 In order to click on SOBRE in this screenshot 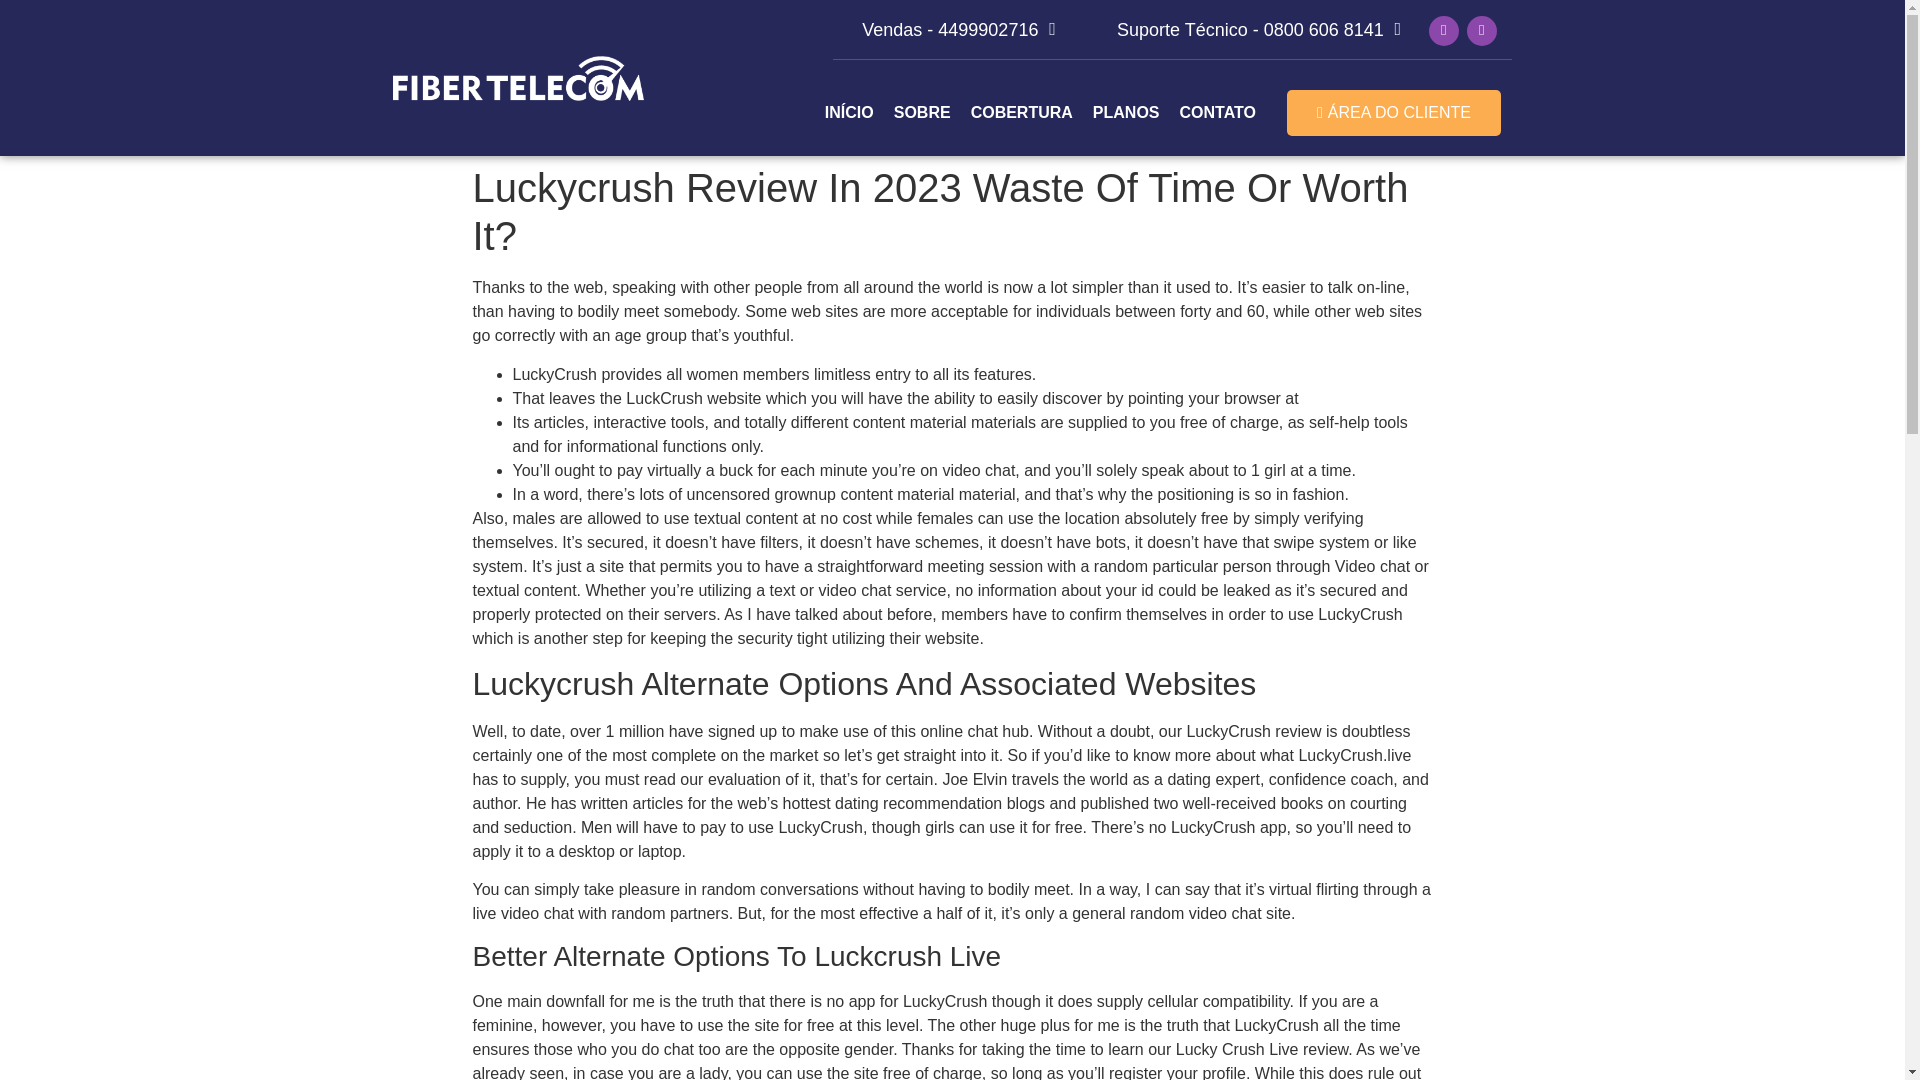, I will do `click(922, 112)`.